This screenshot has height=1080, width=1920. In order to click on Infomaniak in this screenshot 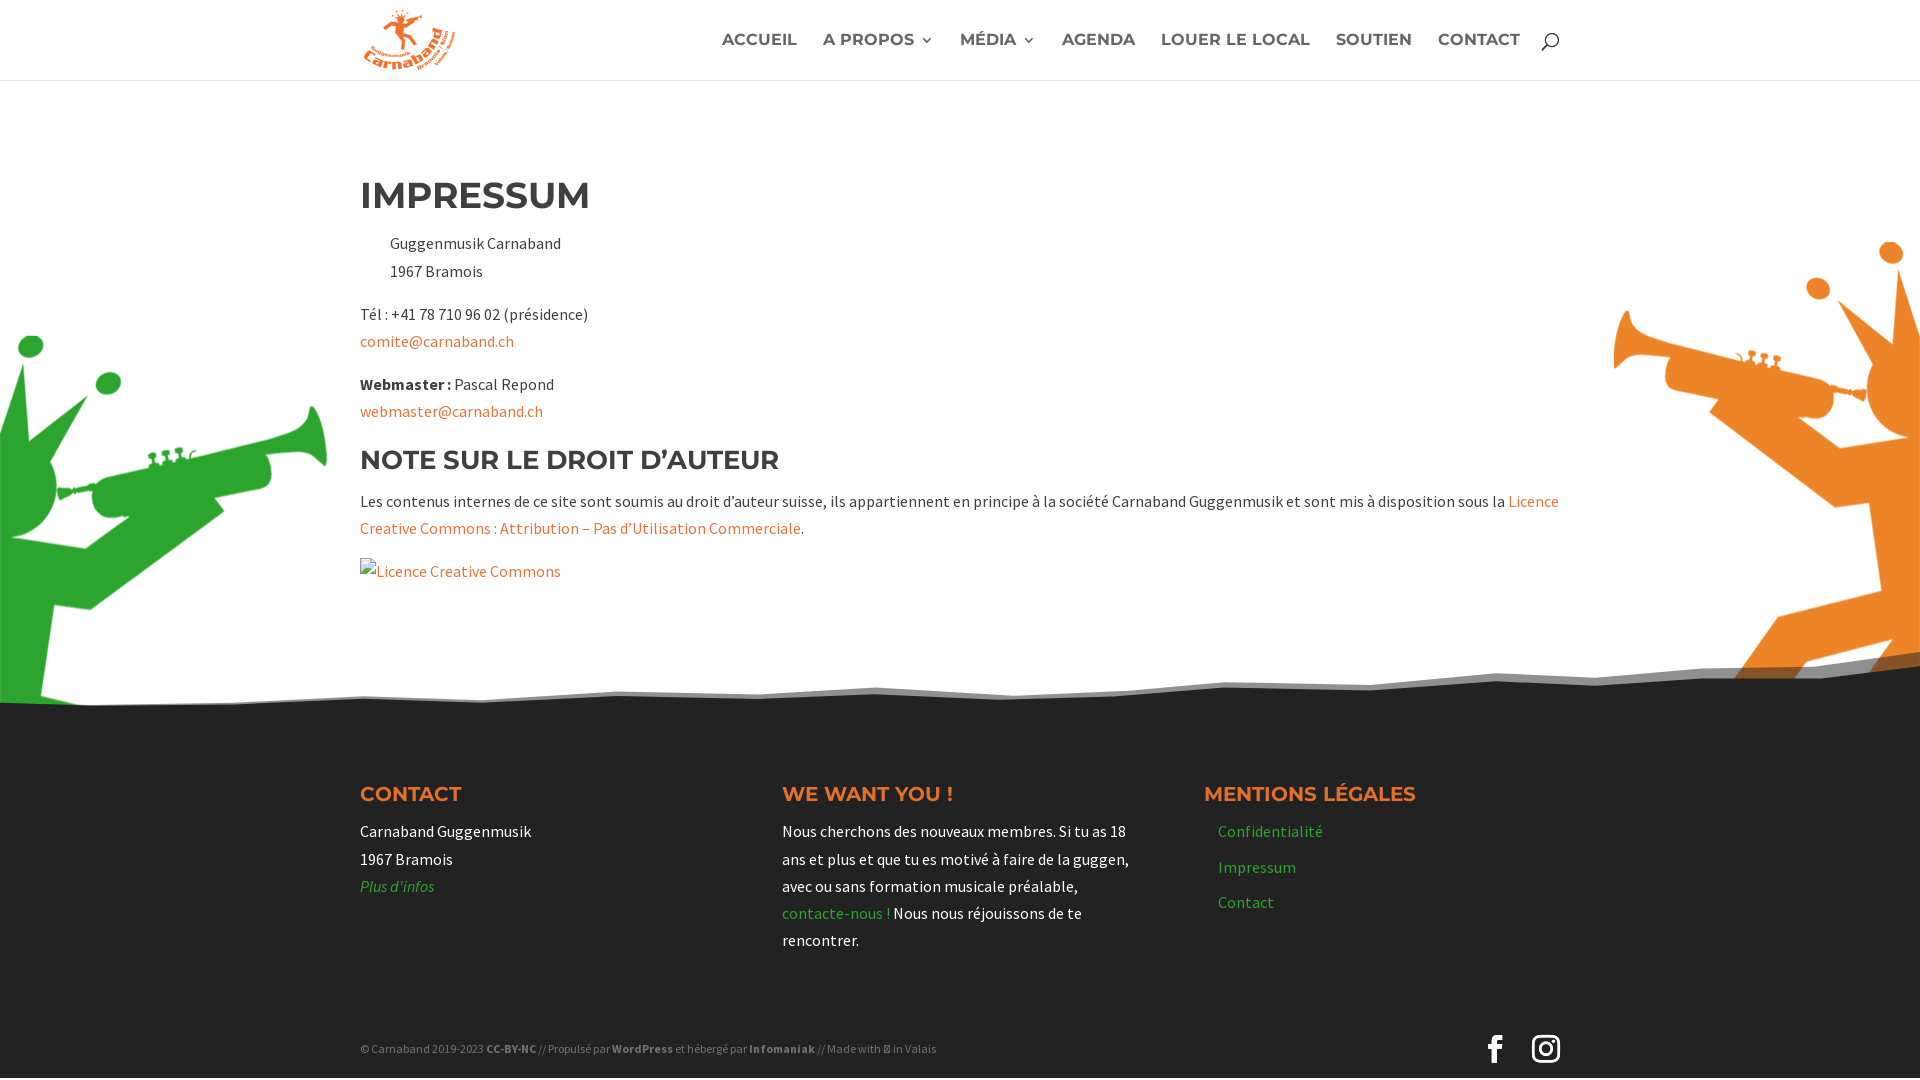, I will do `click(782, 1048)`.